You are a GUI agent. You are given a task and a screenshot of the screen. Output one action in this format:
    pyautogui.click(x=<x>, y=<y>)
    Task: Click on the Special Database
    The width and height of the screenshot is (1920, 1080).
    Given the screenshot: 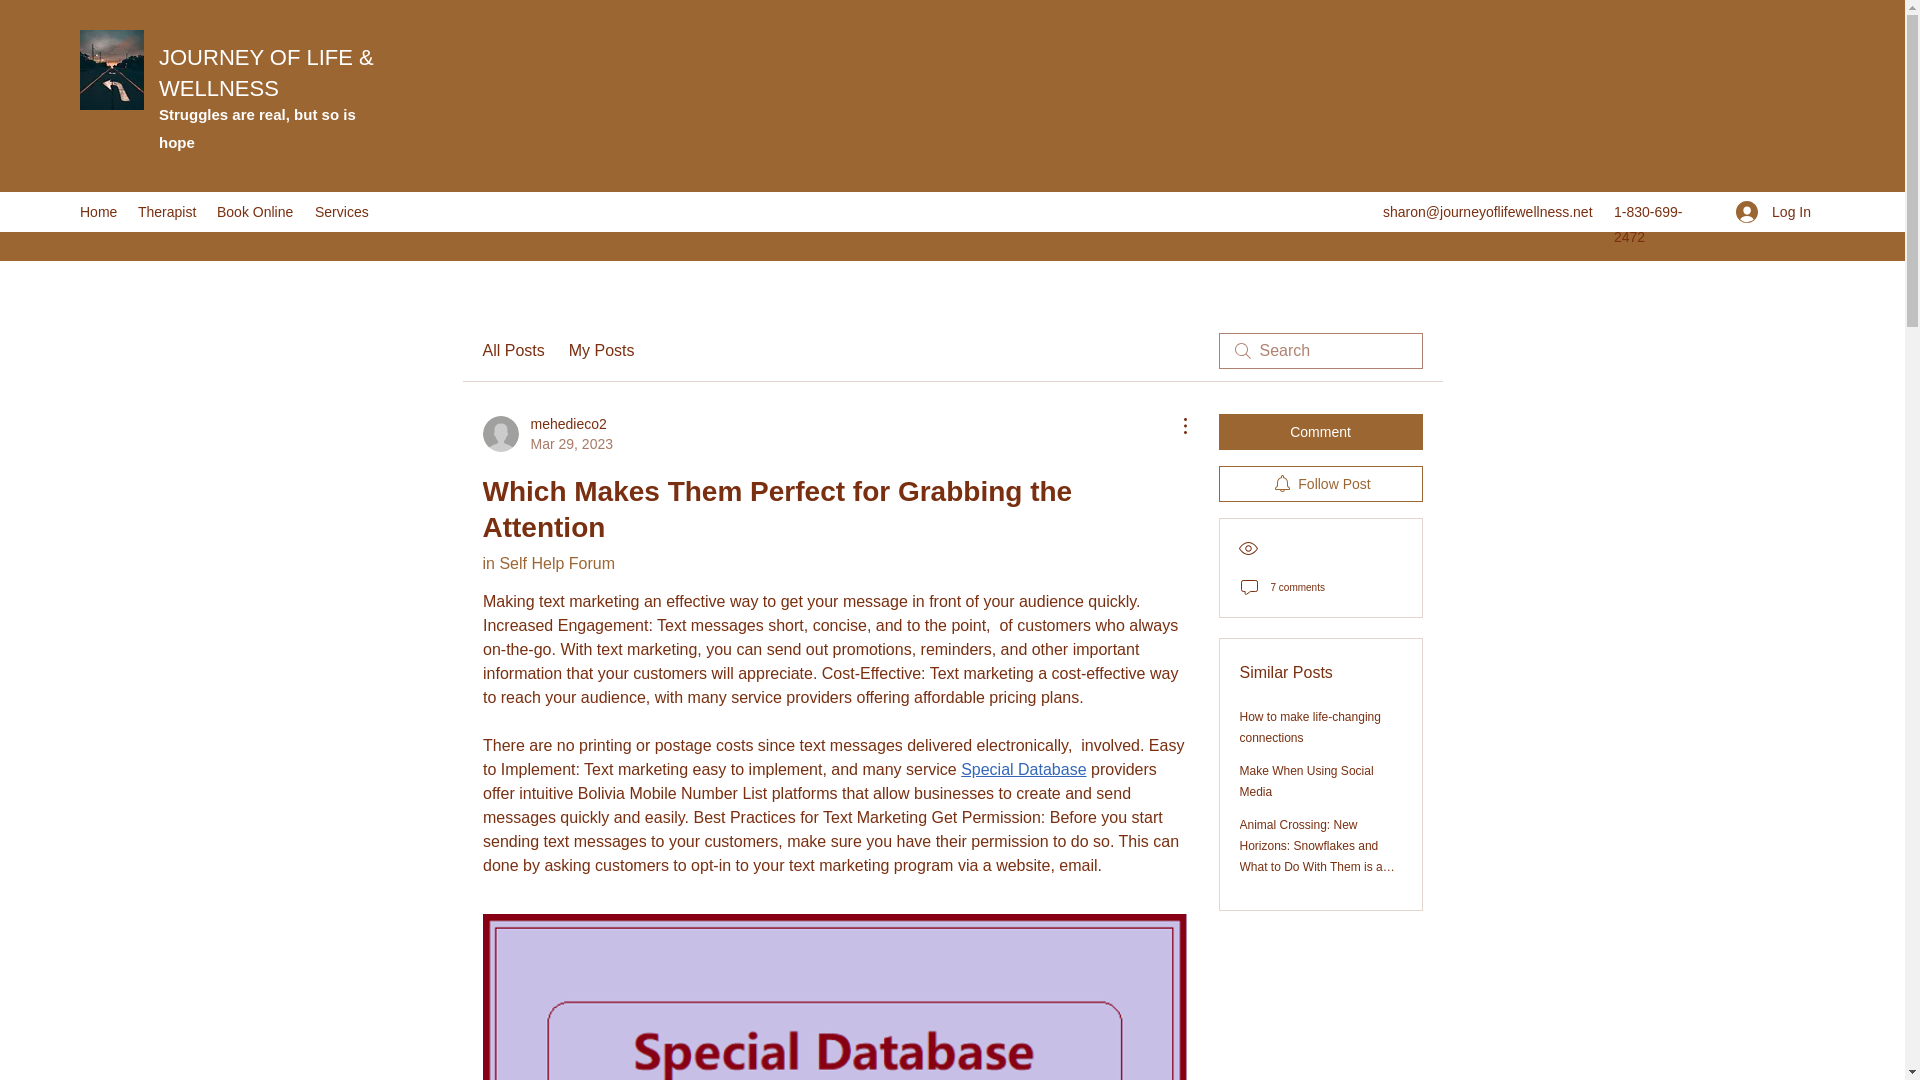 What is the action you would take?
    pyautogui.click(x=546, y=433)
    